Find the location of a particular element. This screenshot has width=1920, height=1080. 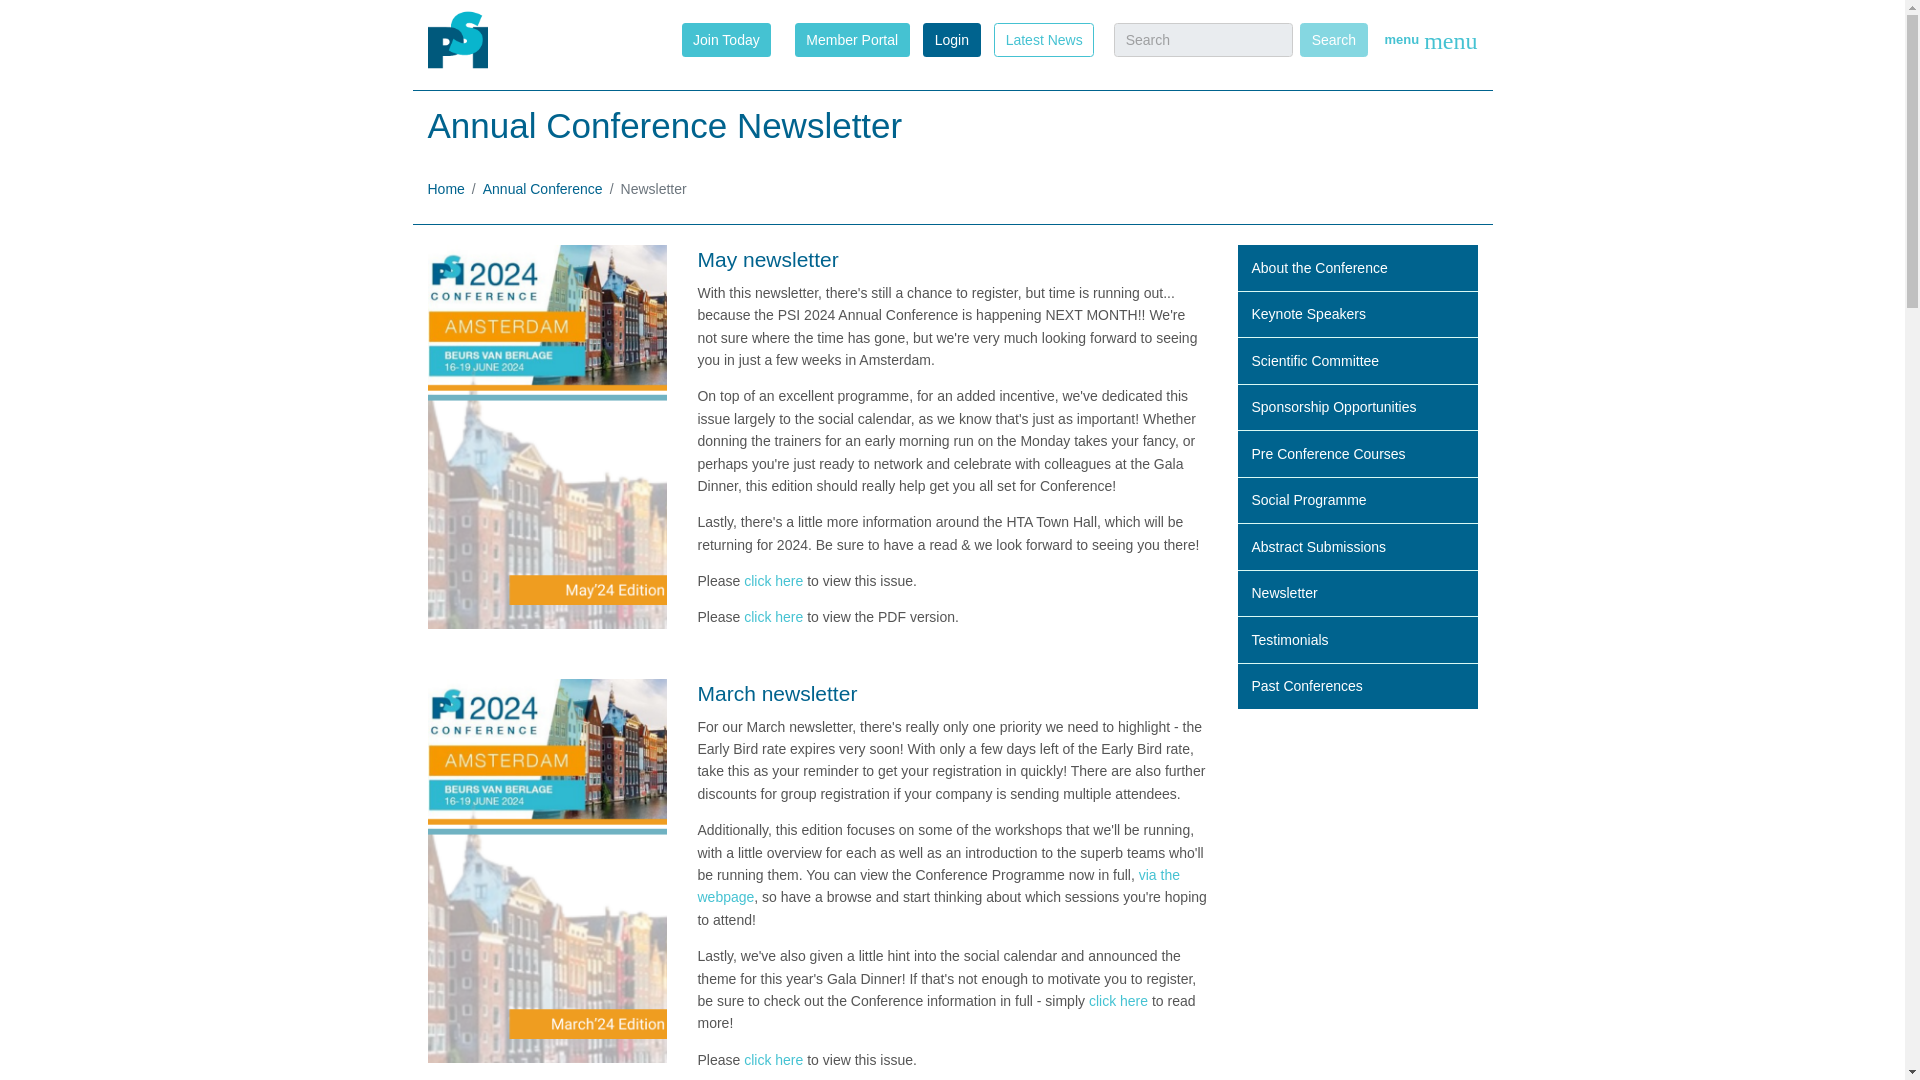

Login is located at coordinates (951, 40).